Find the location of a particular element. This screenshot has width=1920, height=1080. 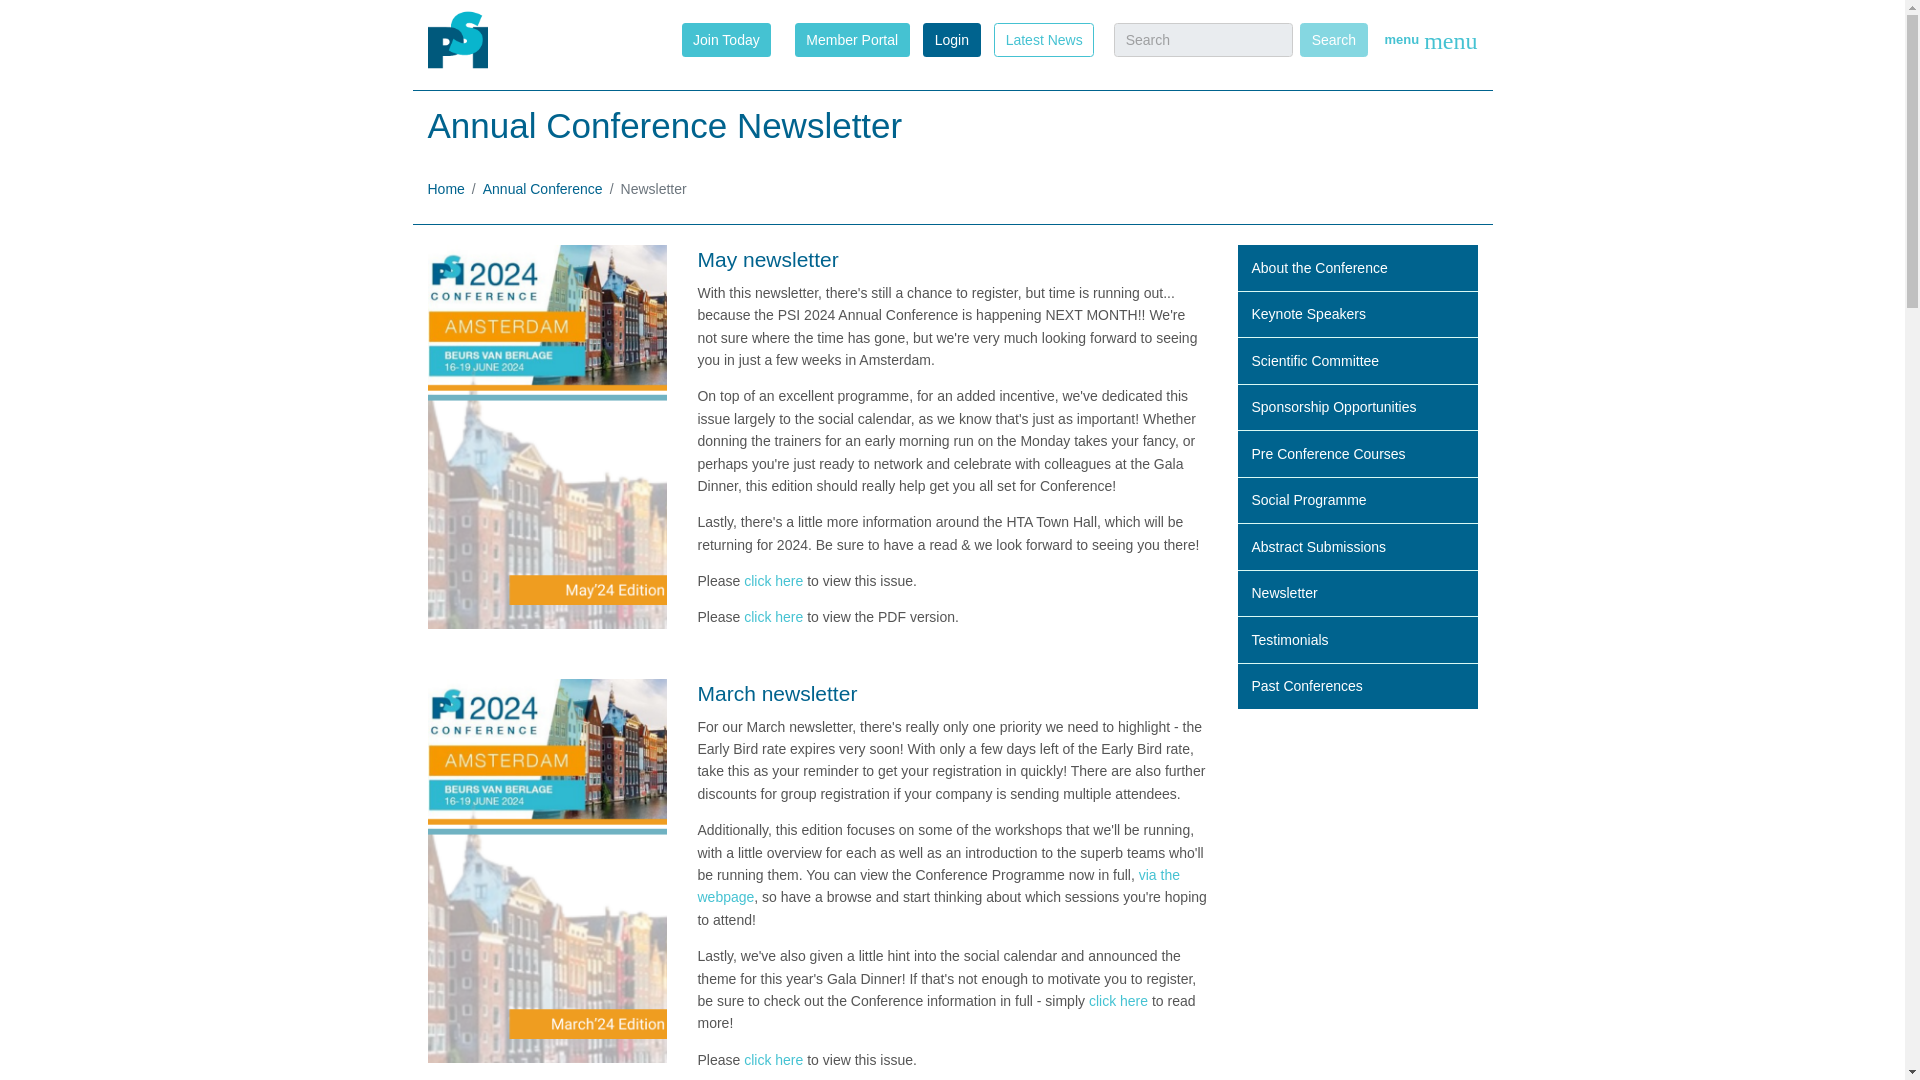

Login is located at coordinates (951, 40).